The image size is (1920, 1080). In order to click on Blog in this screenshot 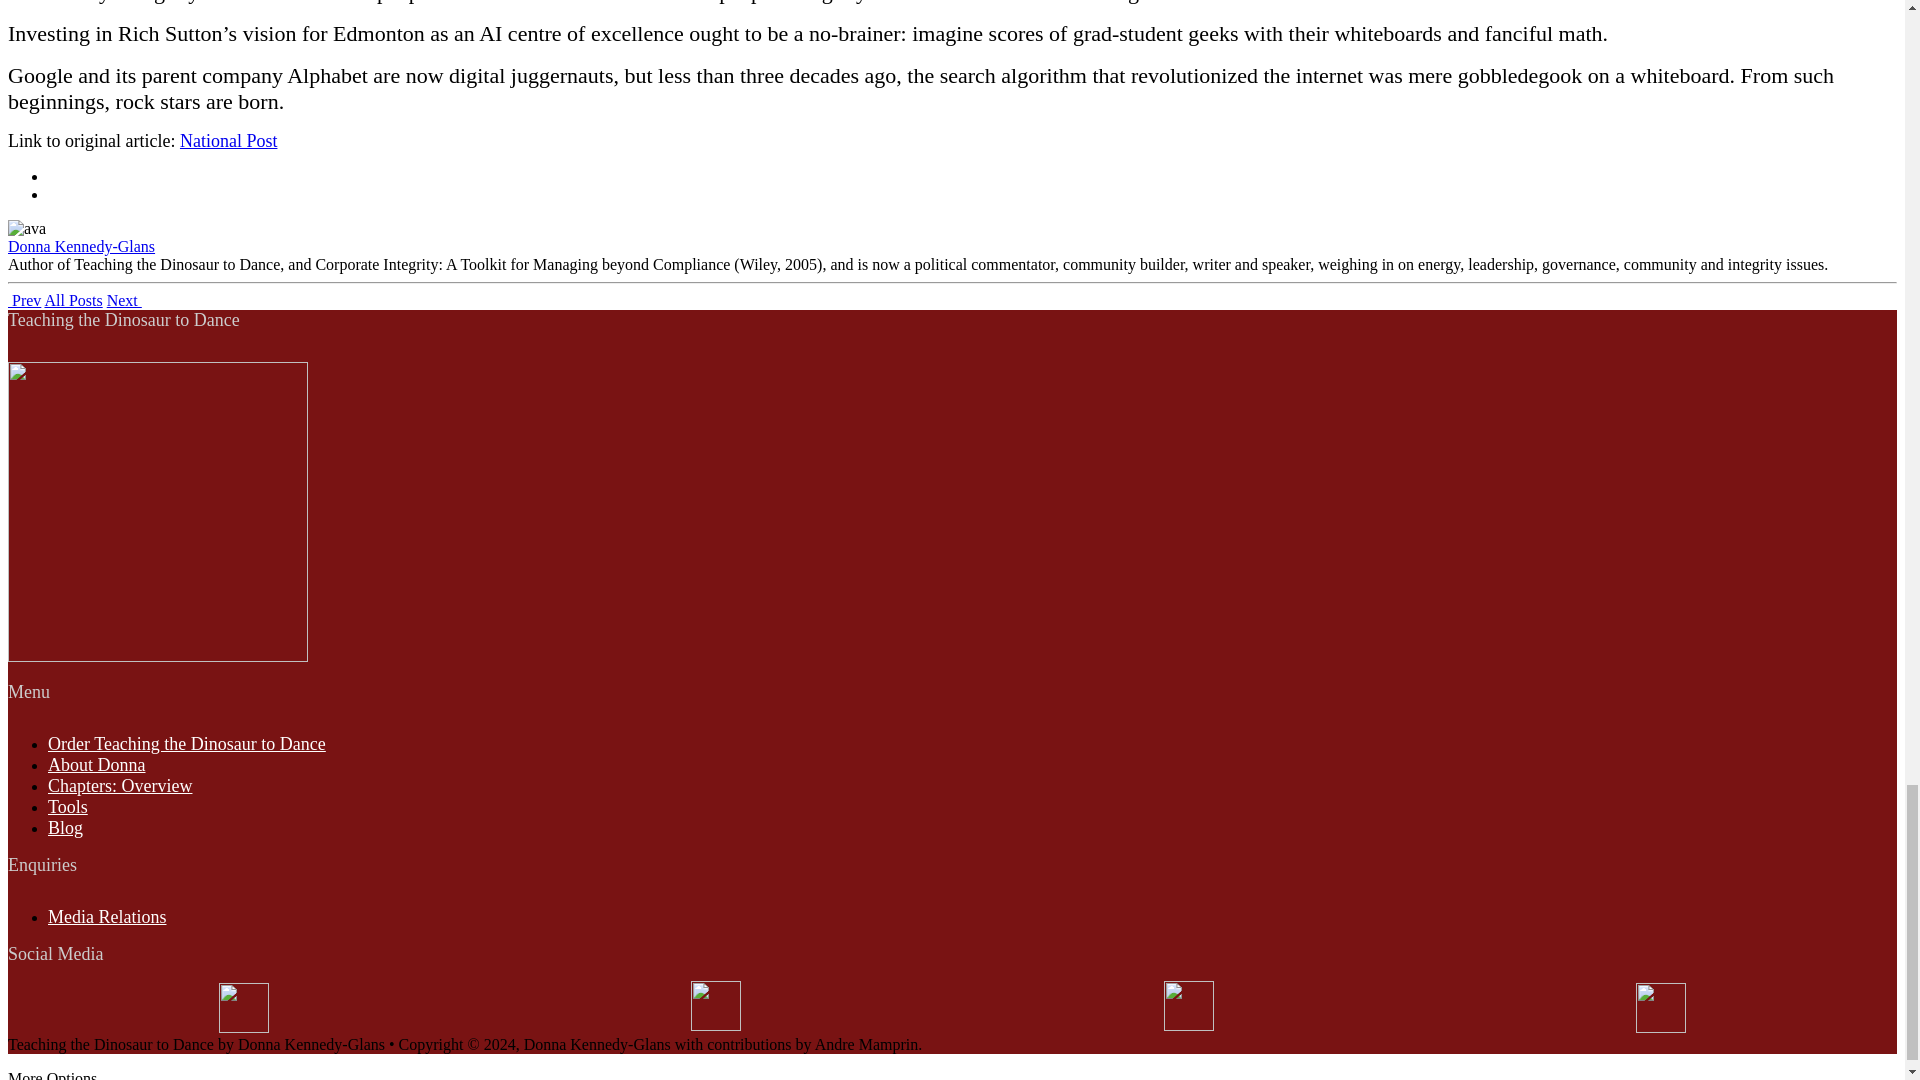, I will do `click(65, 828)`.